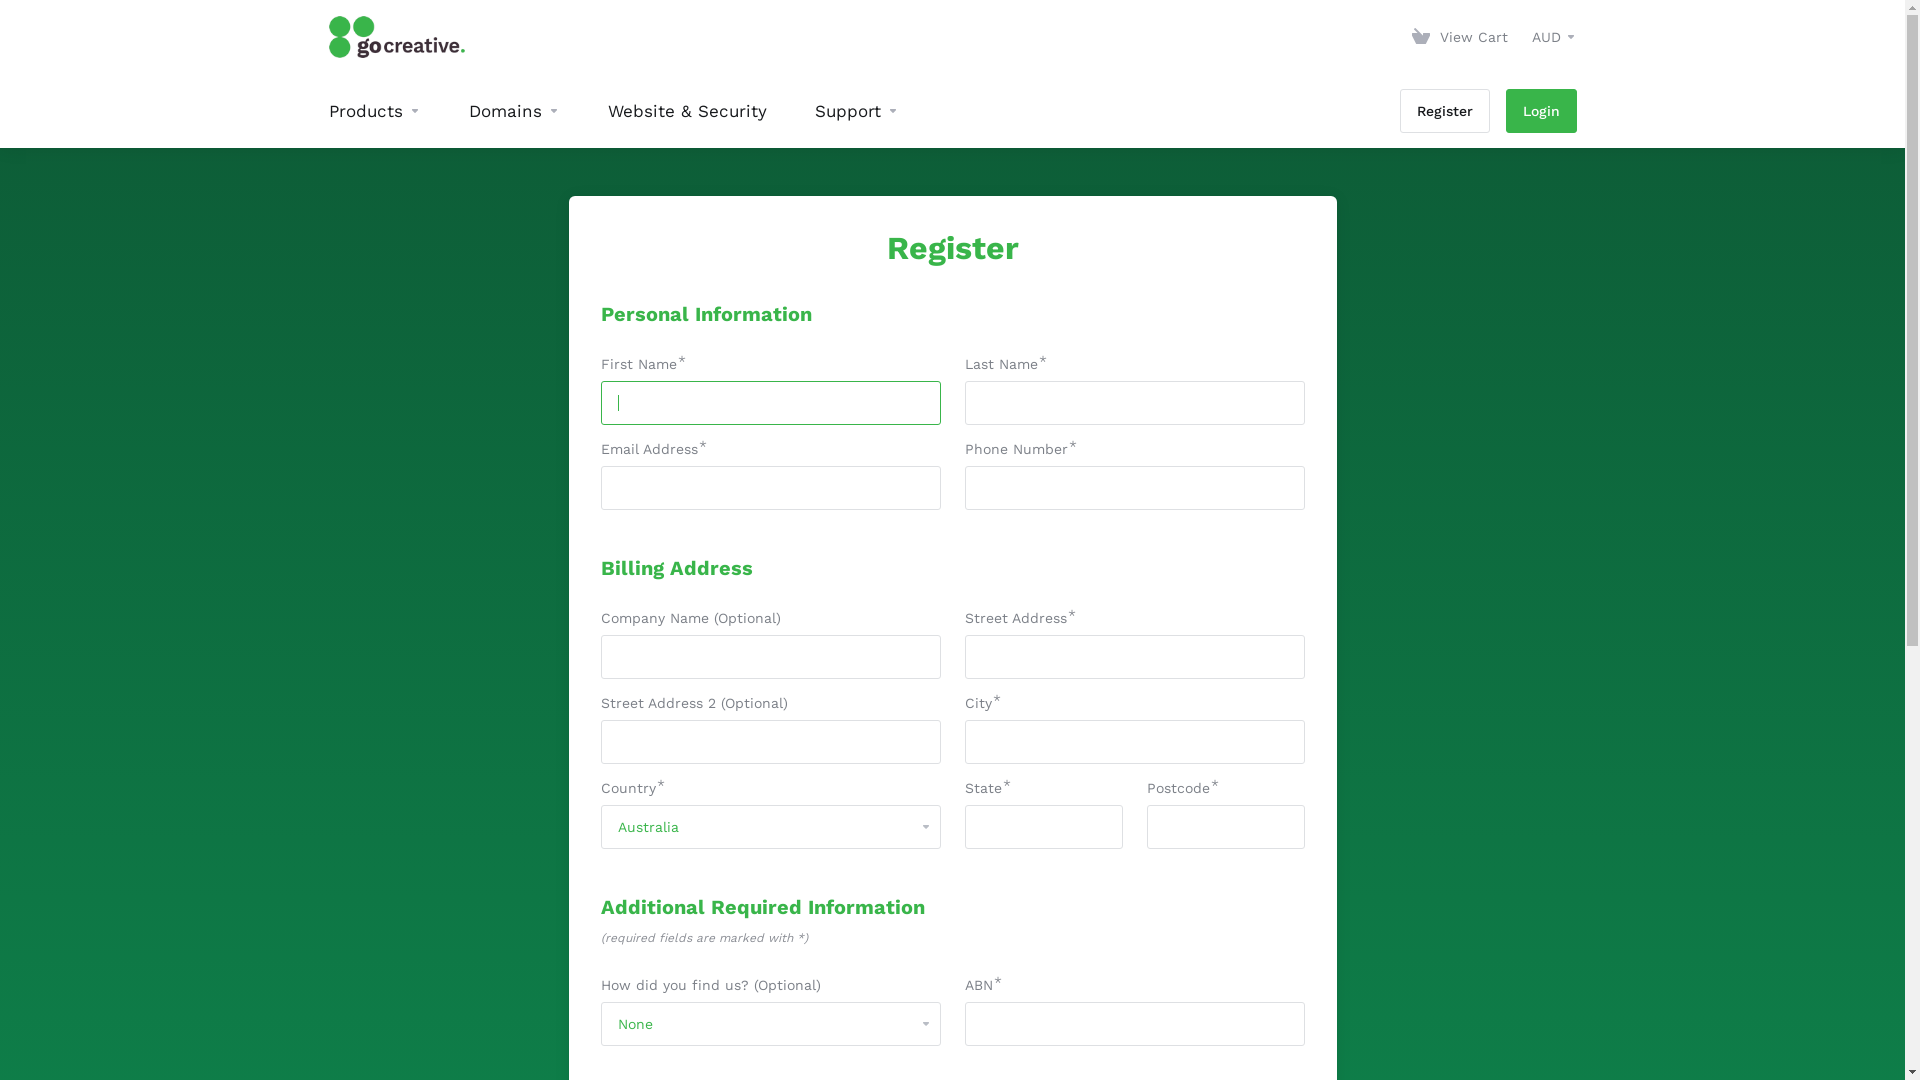 This screenshot has width=1920, height=1080. What do you see at coordinates (396, 37) in the screenshot?
I see `GO Creative` at bounding box center [396, 37].